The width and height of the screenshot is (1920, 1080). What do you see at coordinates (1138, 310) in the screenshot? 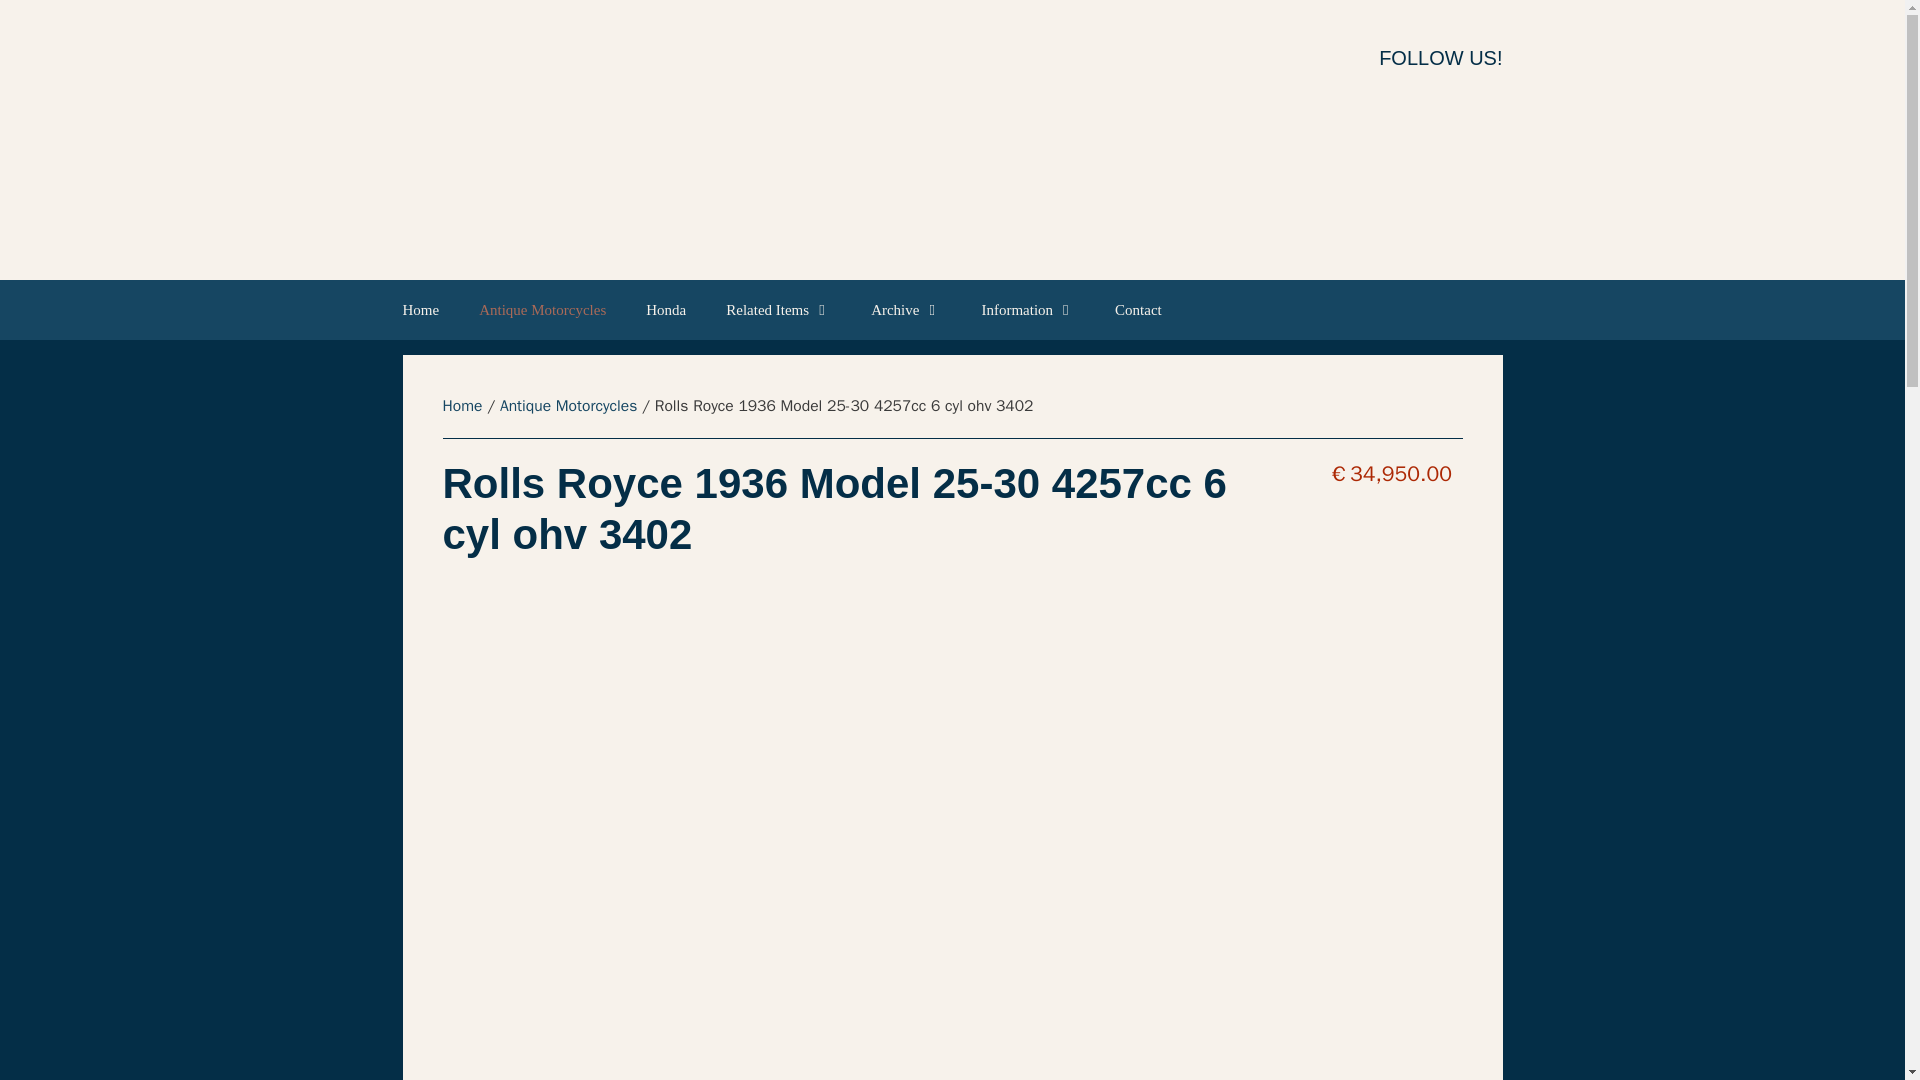
I see `Contact` at bounding box center [1138, 310].